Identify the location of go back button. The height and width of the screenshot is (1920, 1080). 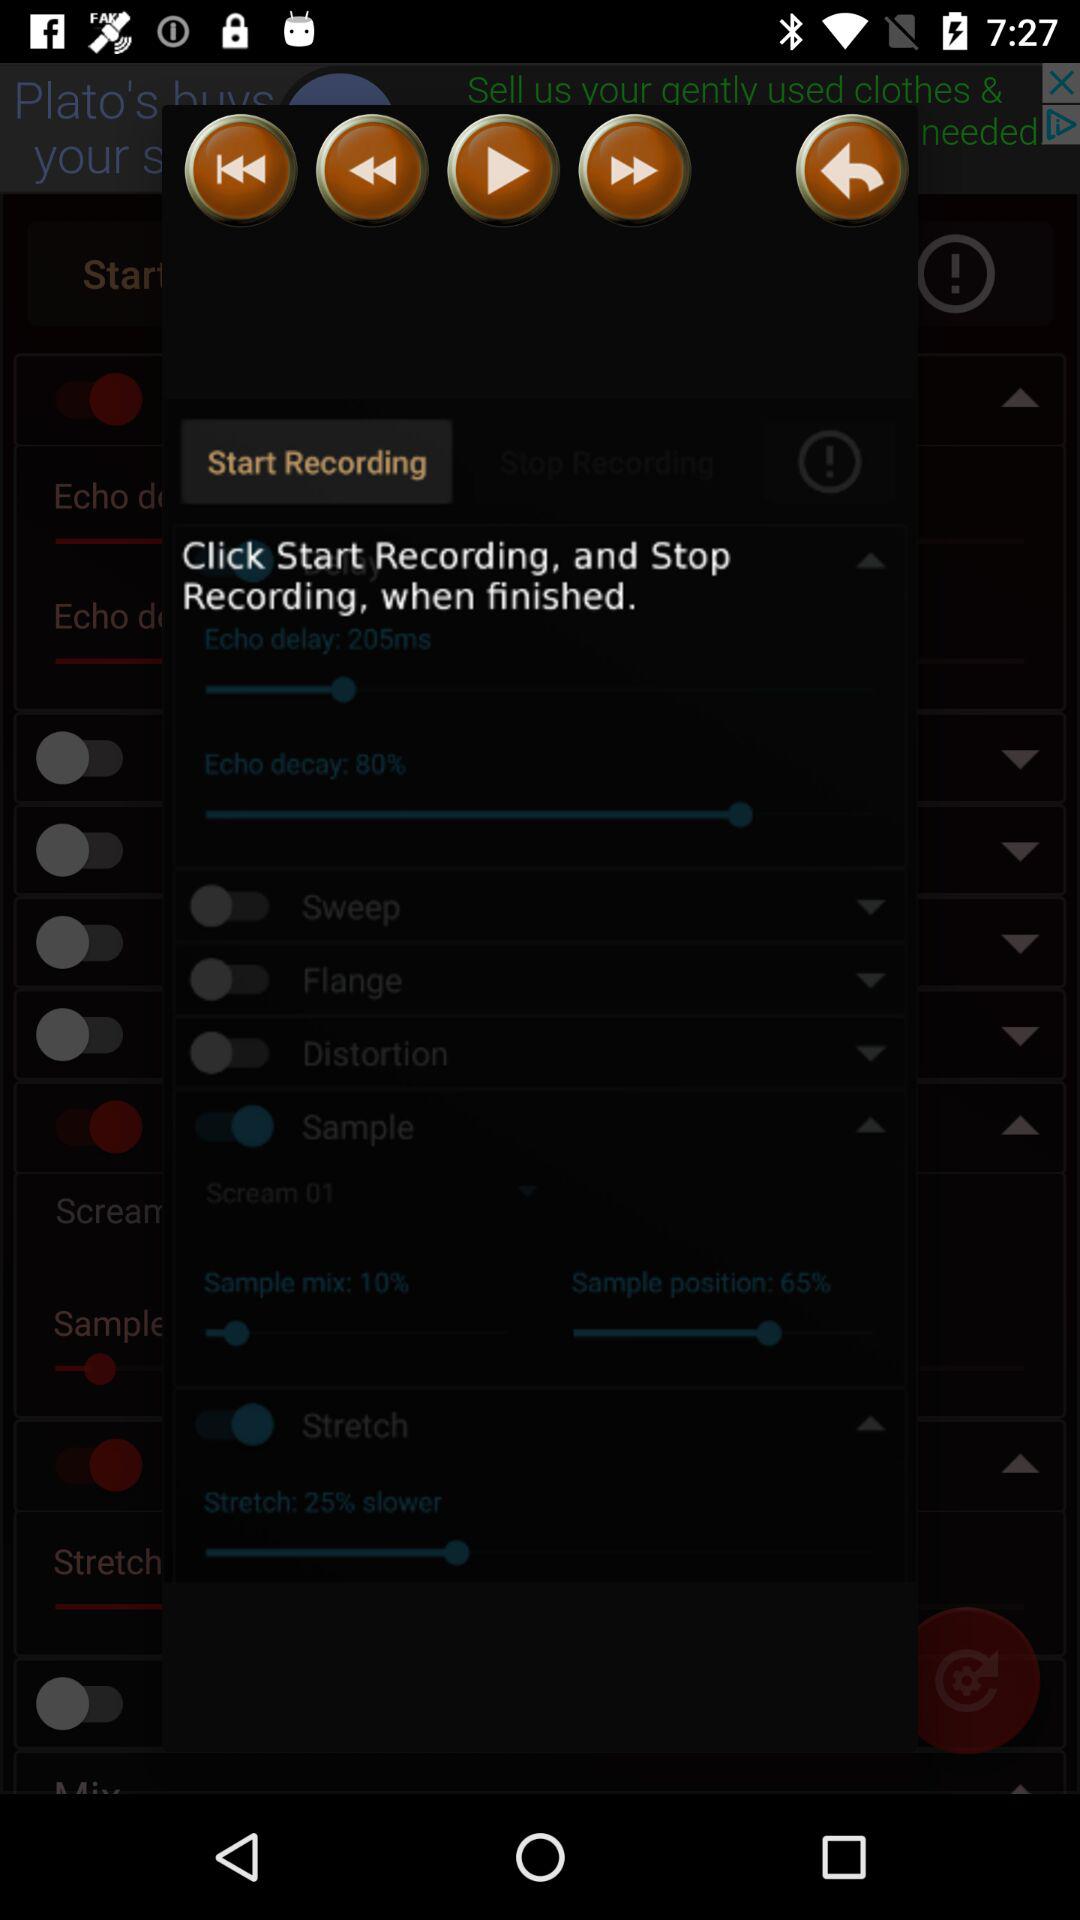
(240, 170).